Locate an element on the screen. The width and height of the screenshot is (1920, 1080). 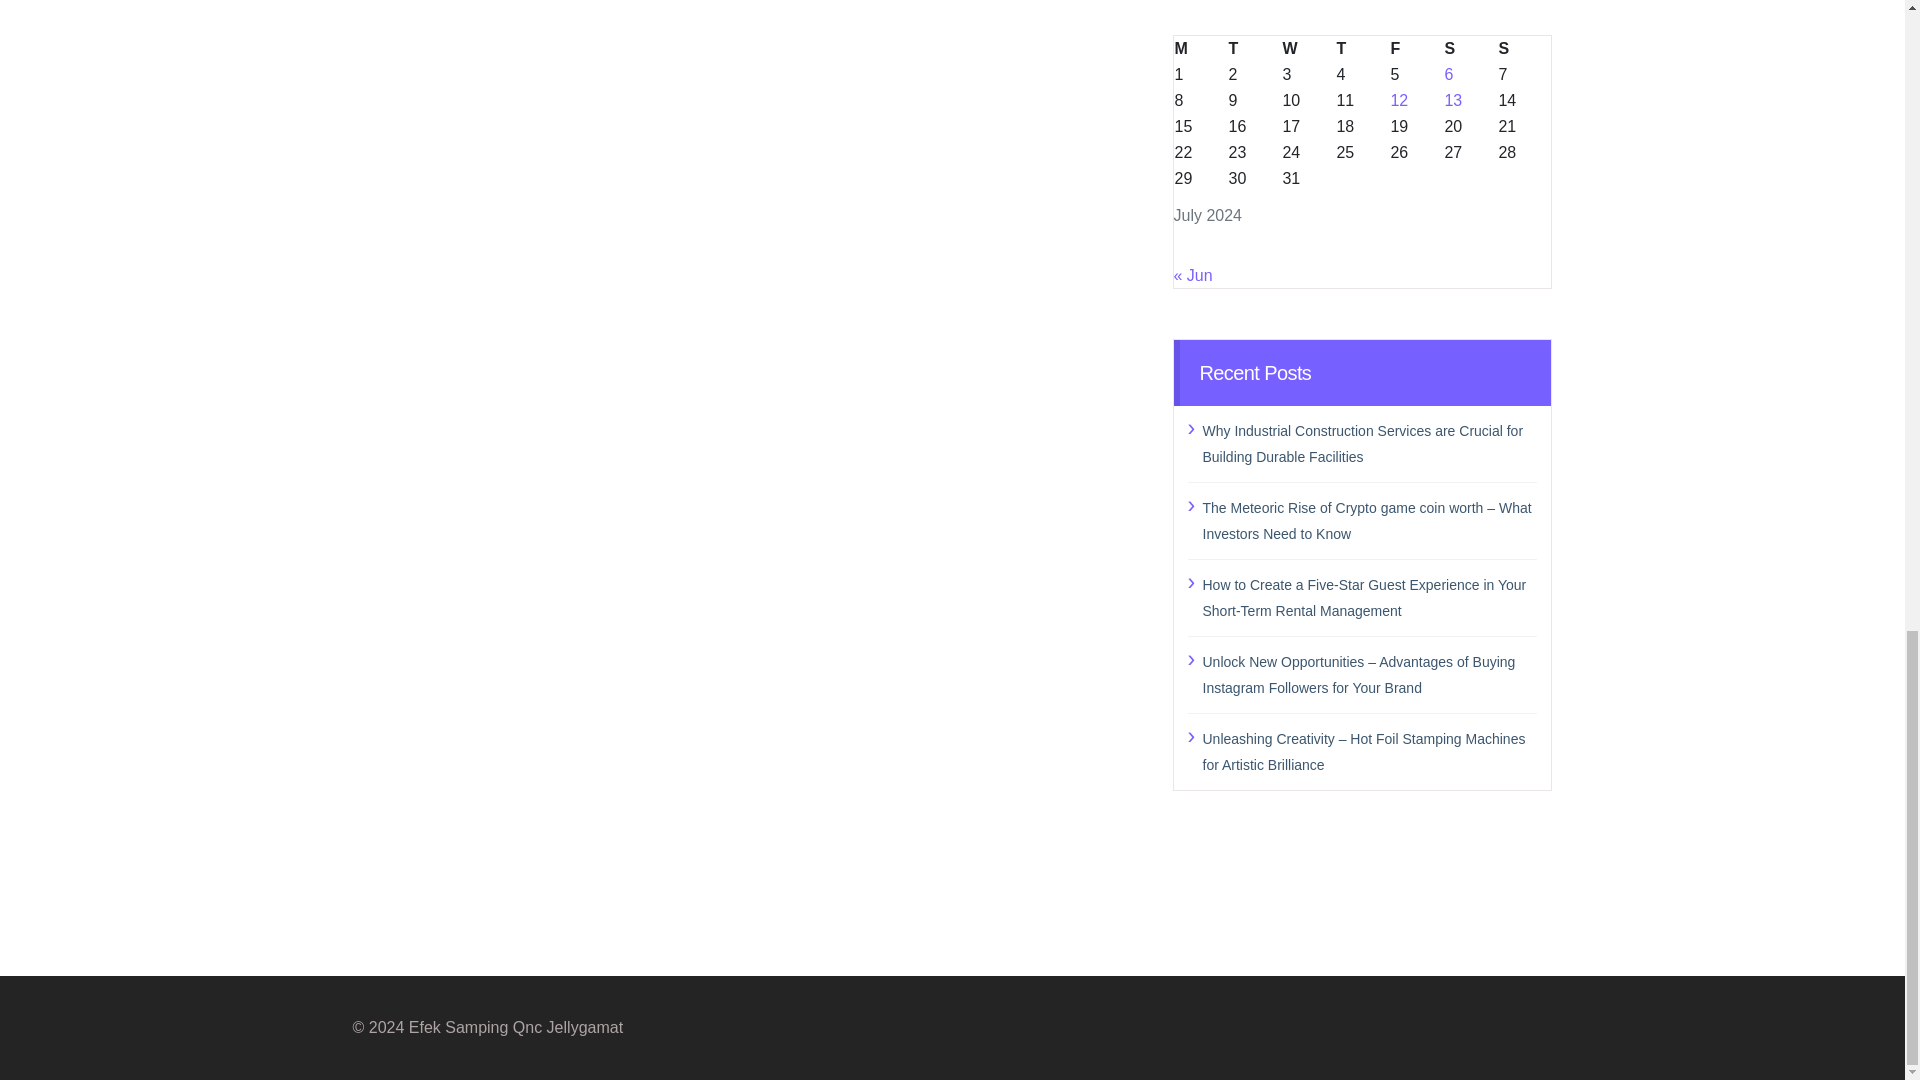
Friday is located at coordinates (1416, 47).